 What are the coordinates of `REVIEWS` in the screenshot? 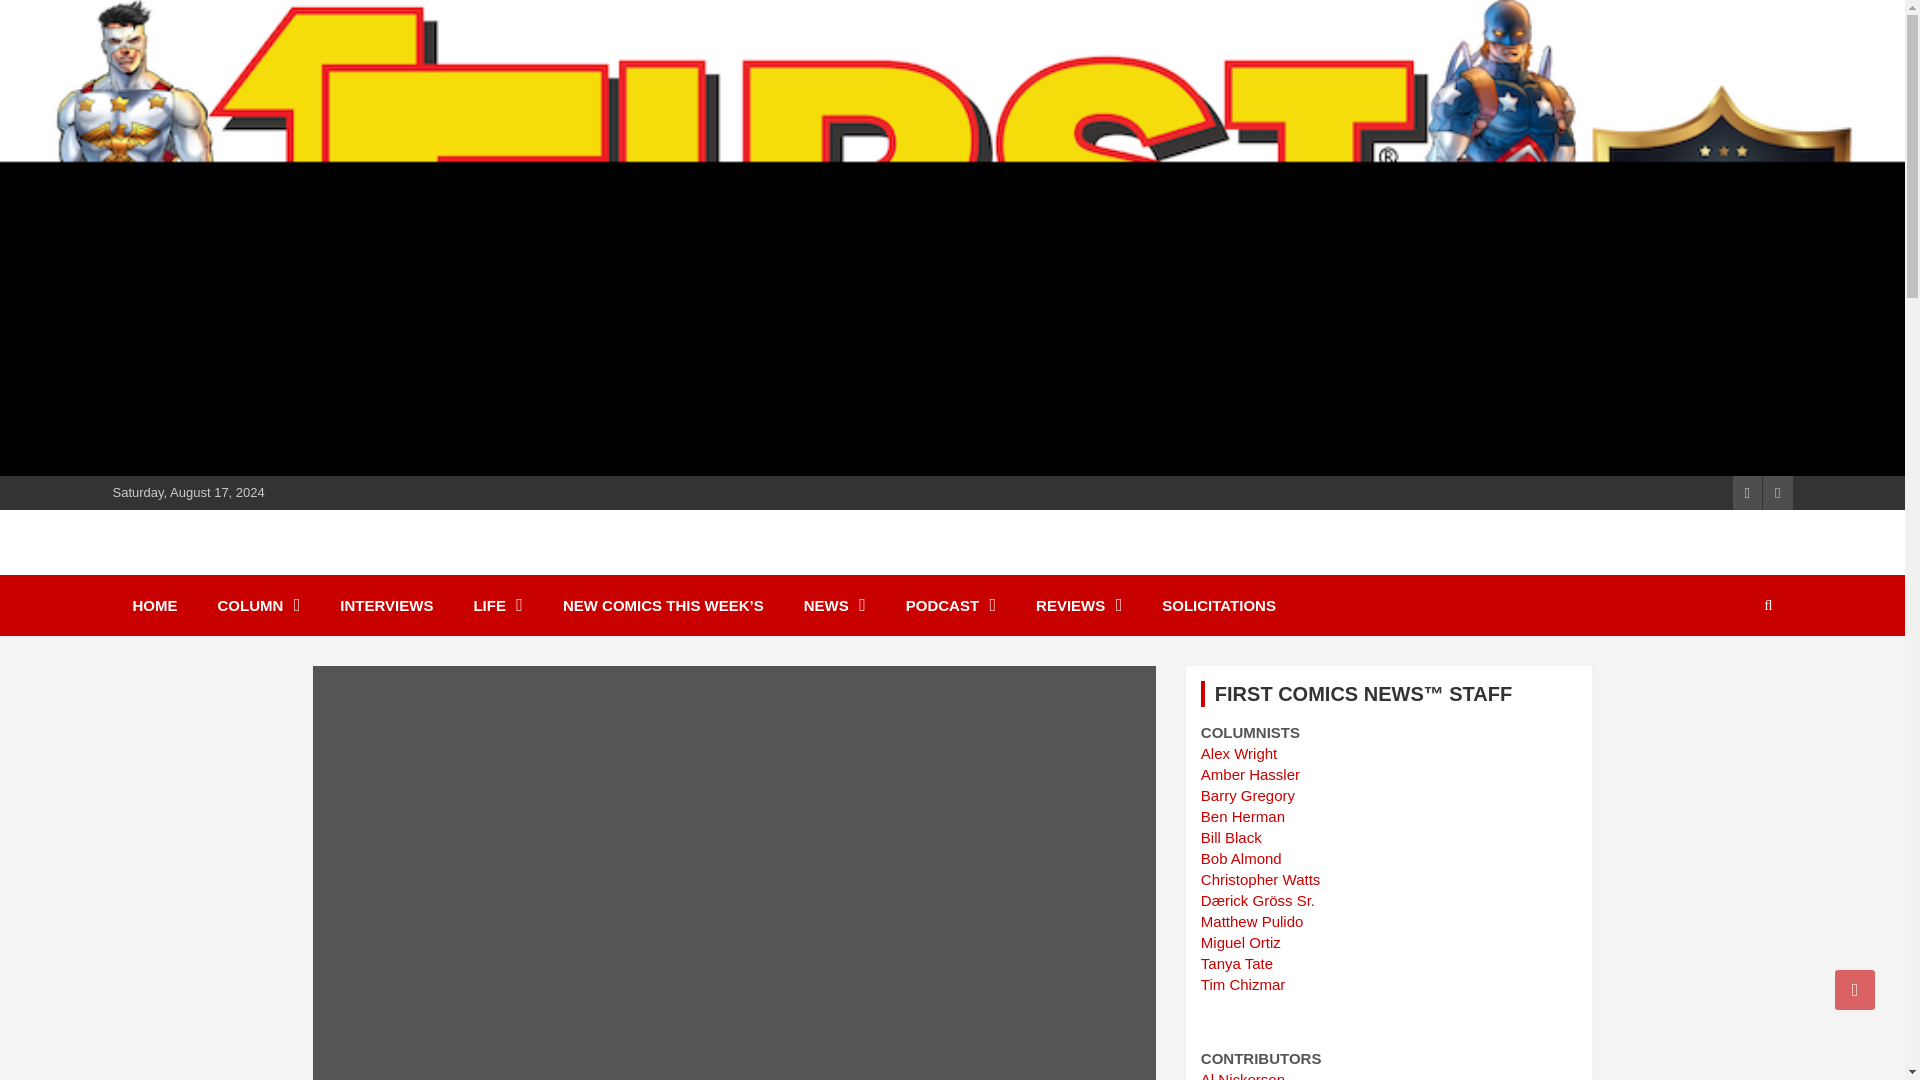 It's located at (1078, 605).